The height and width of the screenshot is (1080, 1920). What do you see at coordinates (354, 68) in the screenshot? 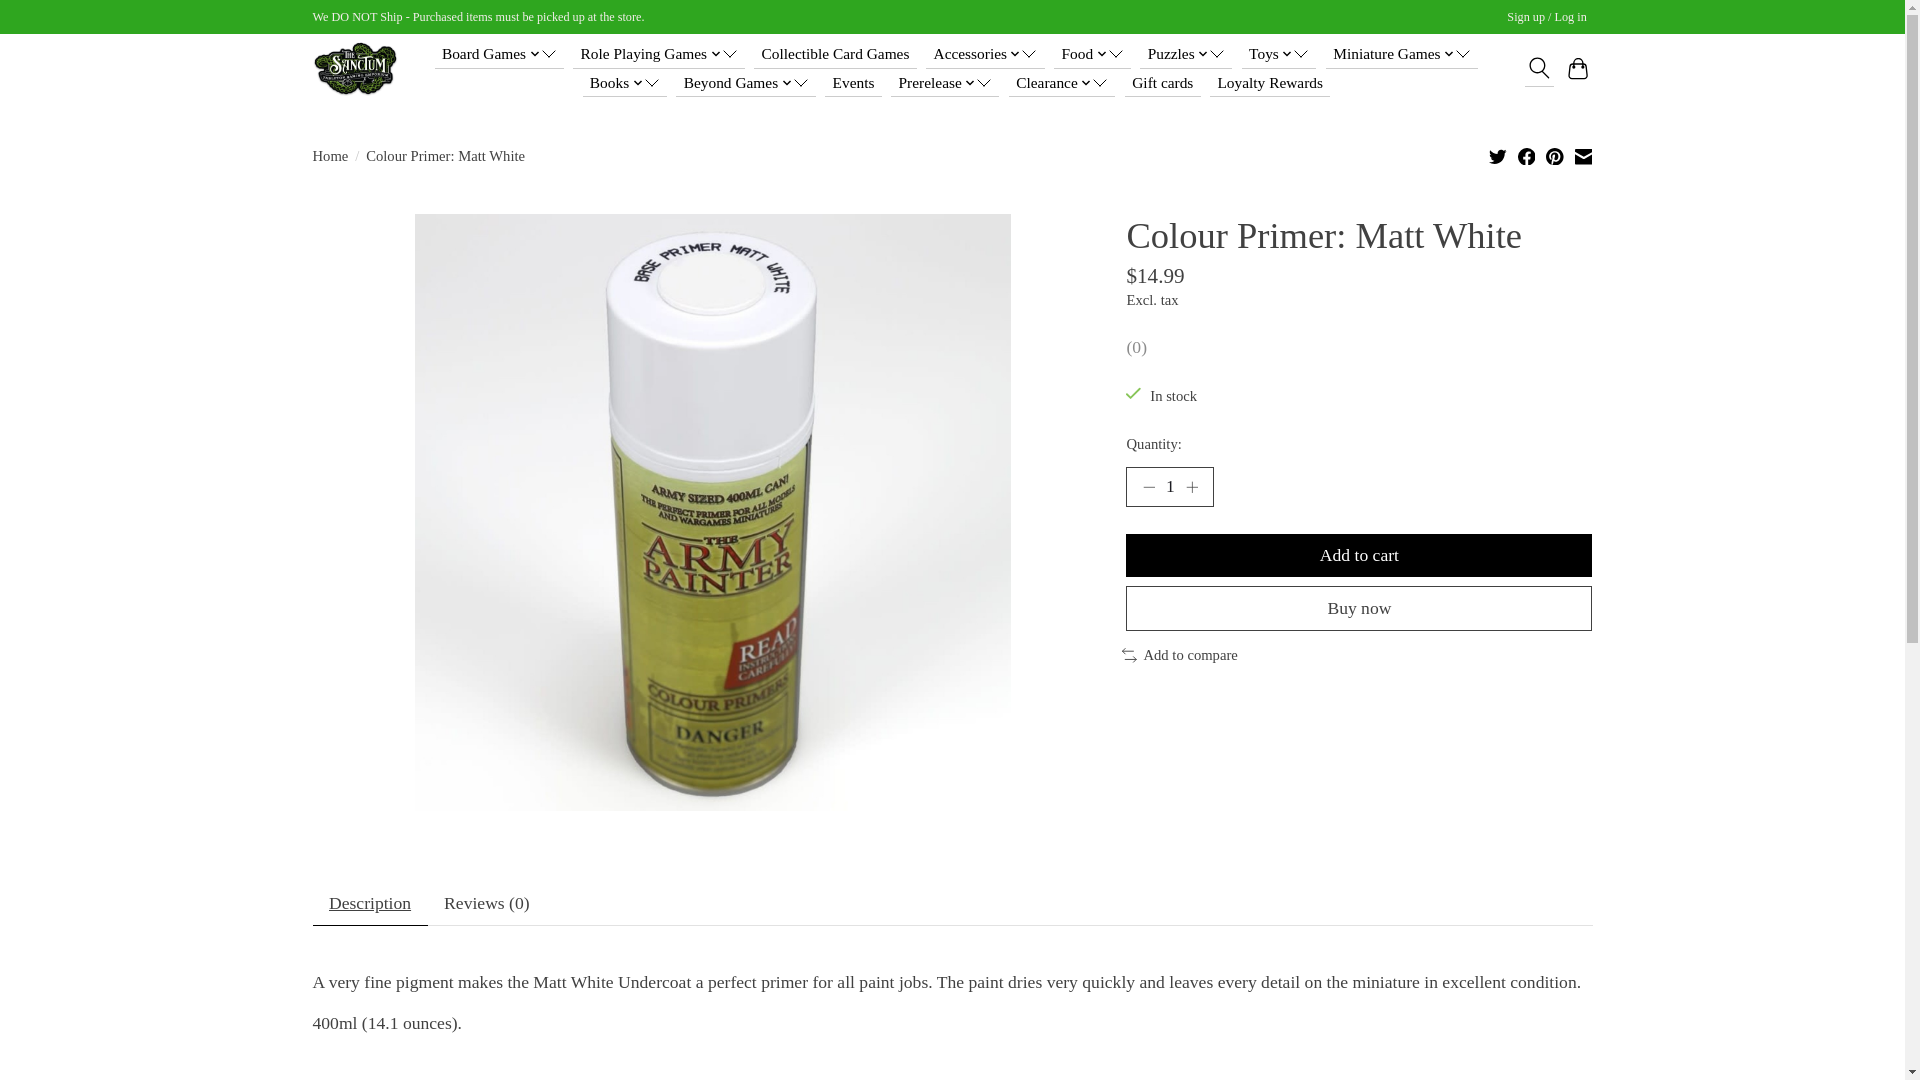
I see `Sanctum Games` at bounding box center [354, 68].